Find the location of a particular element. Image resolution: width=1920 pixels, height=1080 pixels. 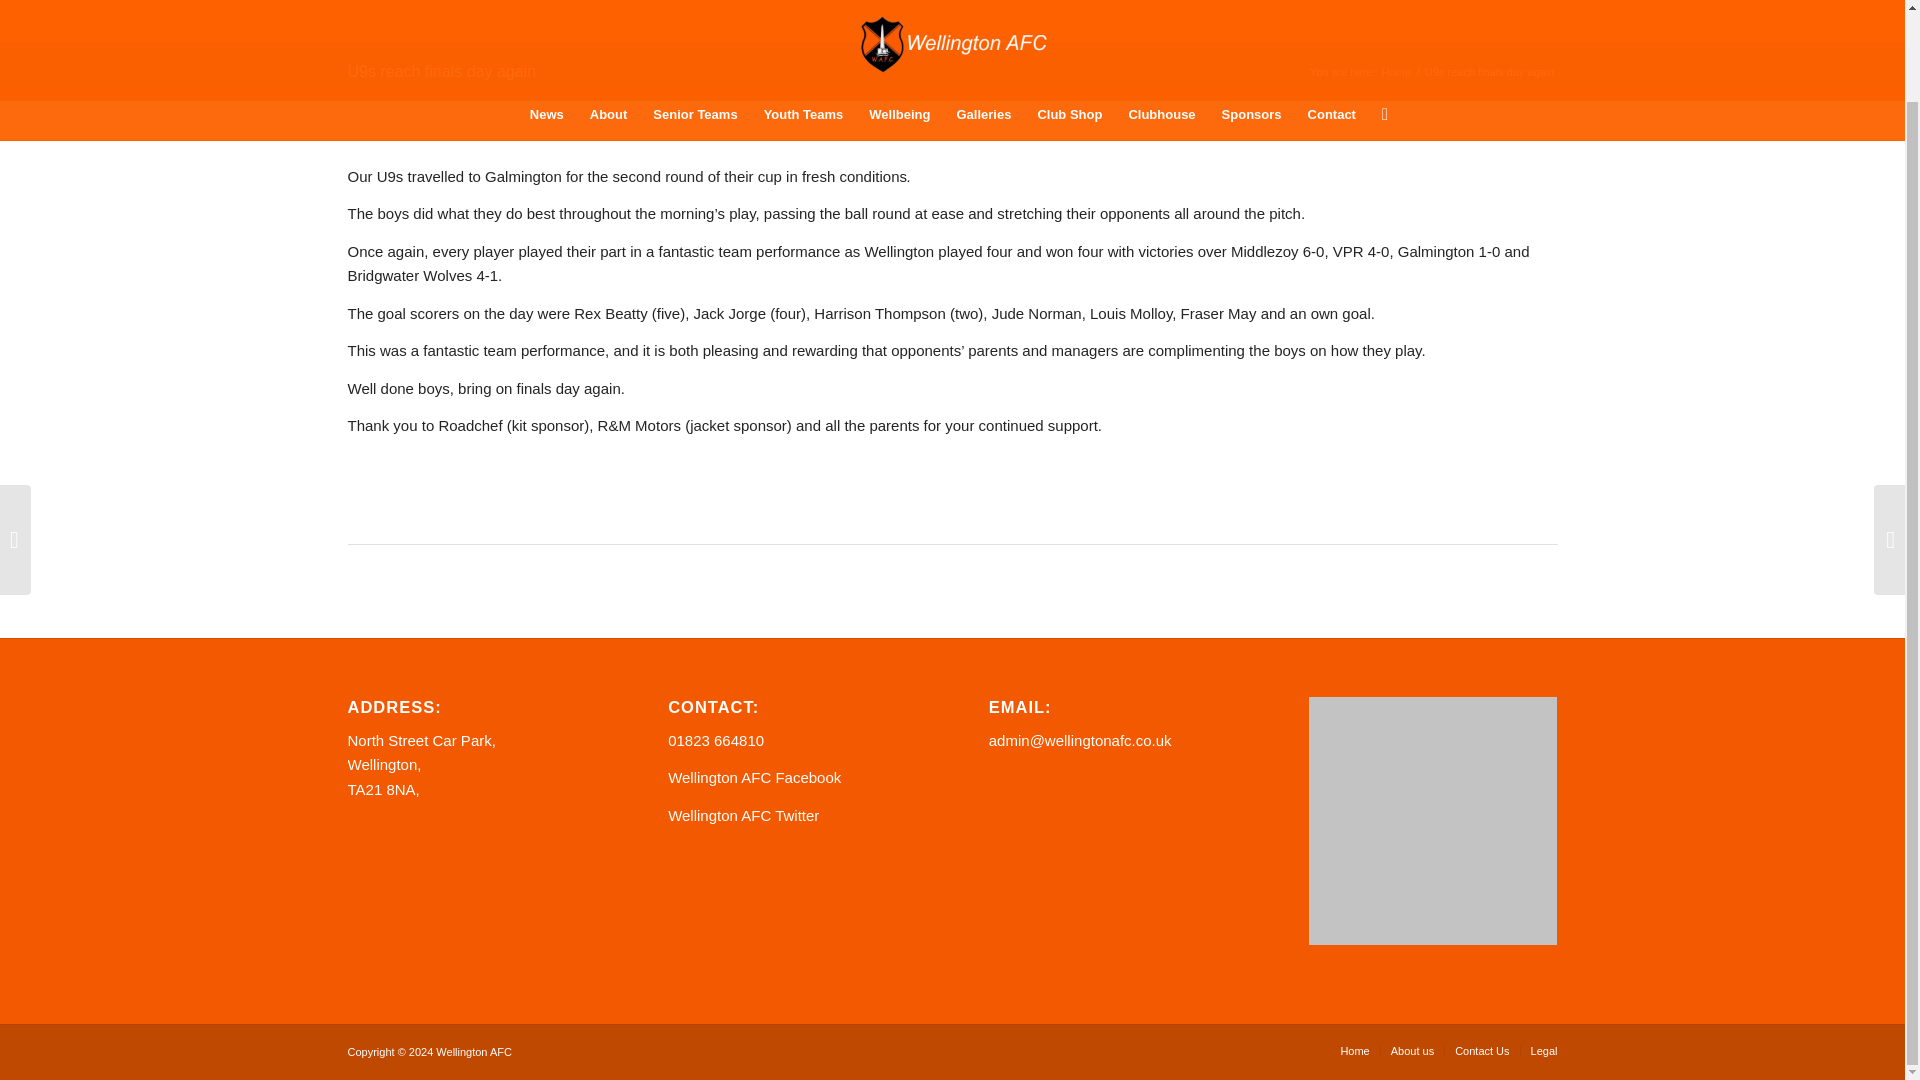

U9s reach finals day again is located at coordinates (442, 70).